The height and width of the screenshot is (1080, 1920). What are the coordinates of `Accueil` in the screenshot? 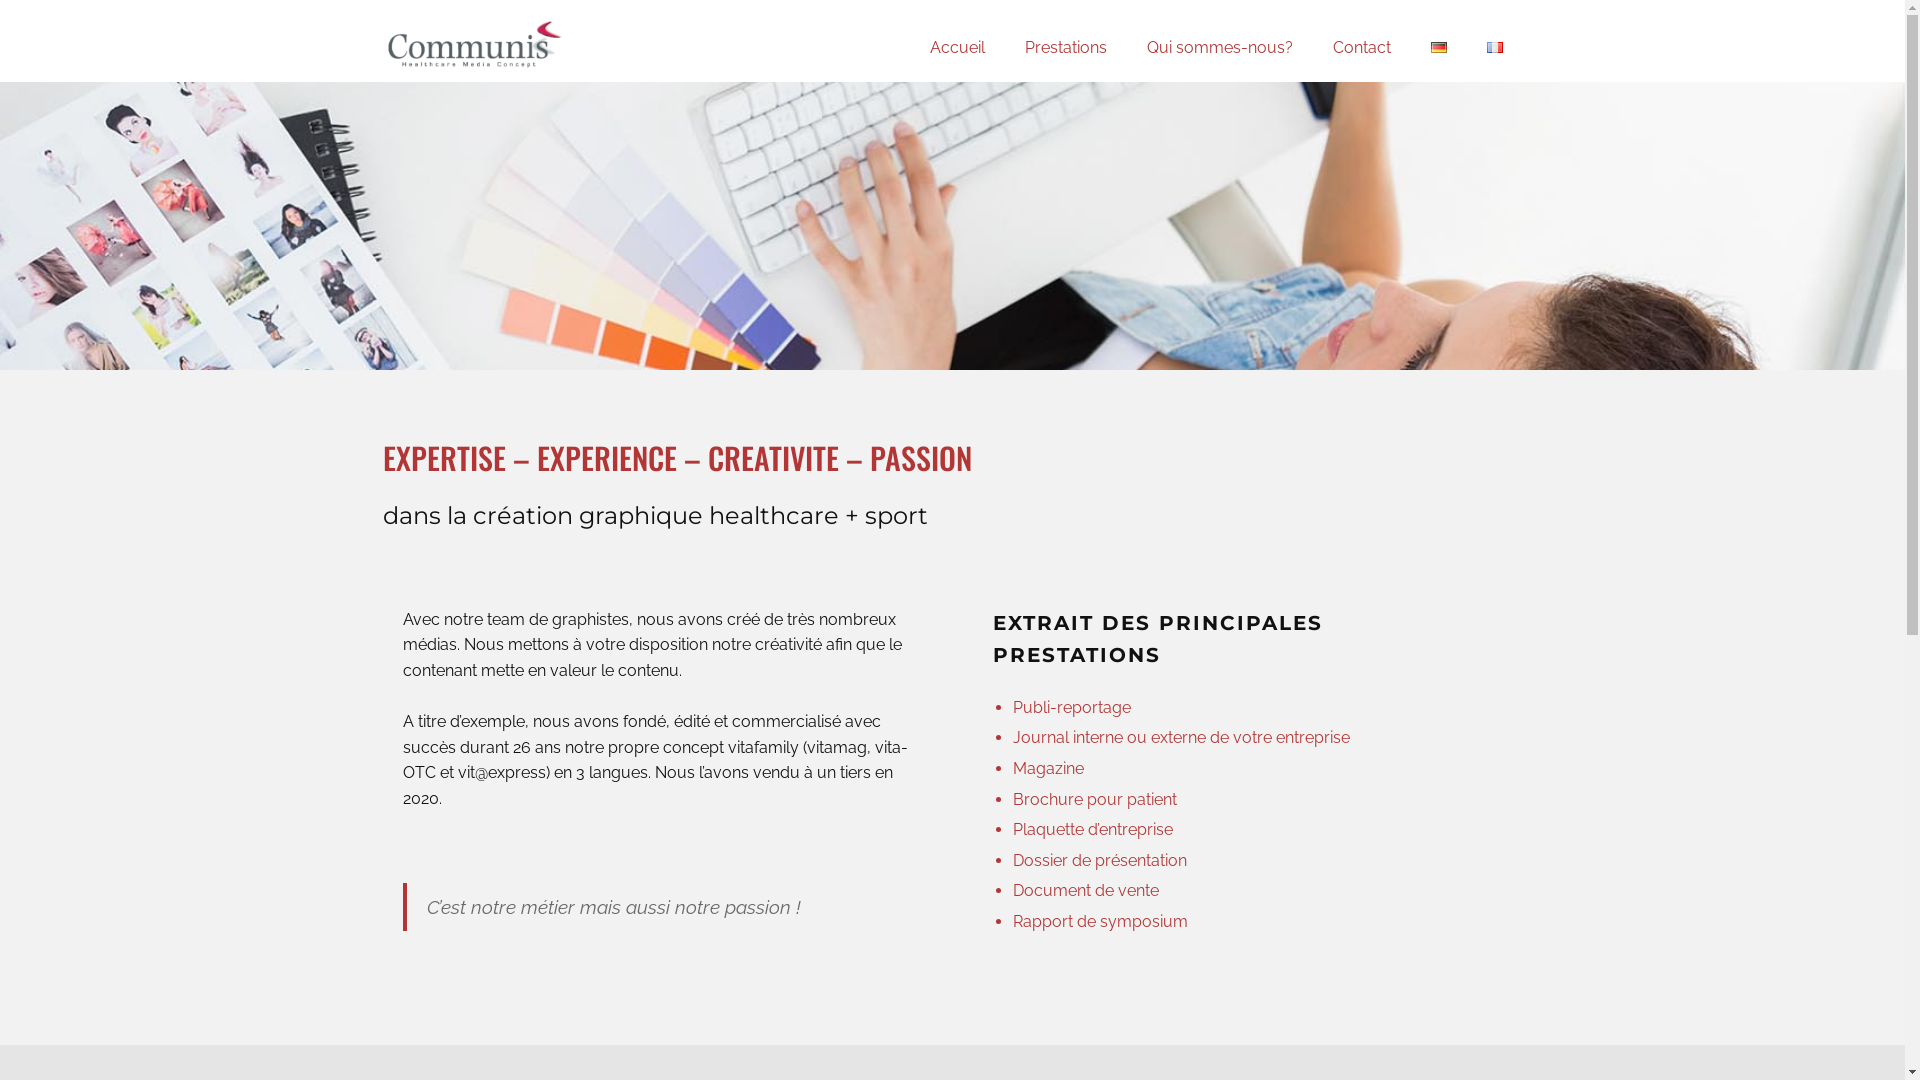 It's located at (958, 48).